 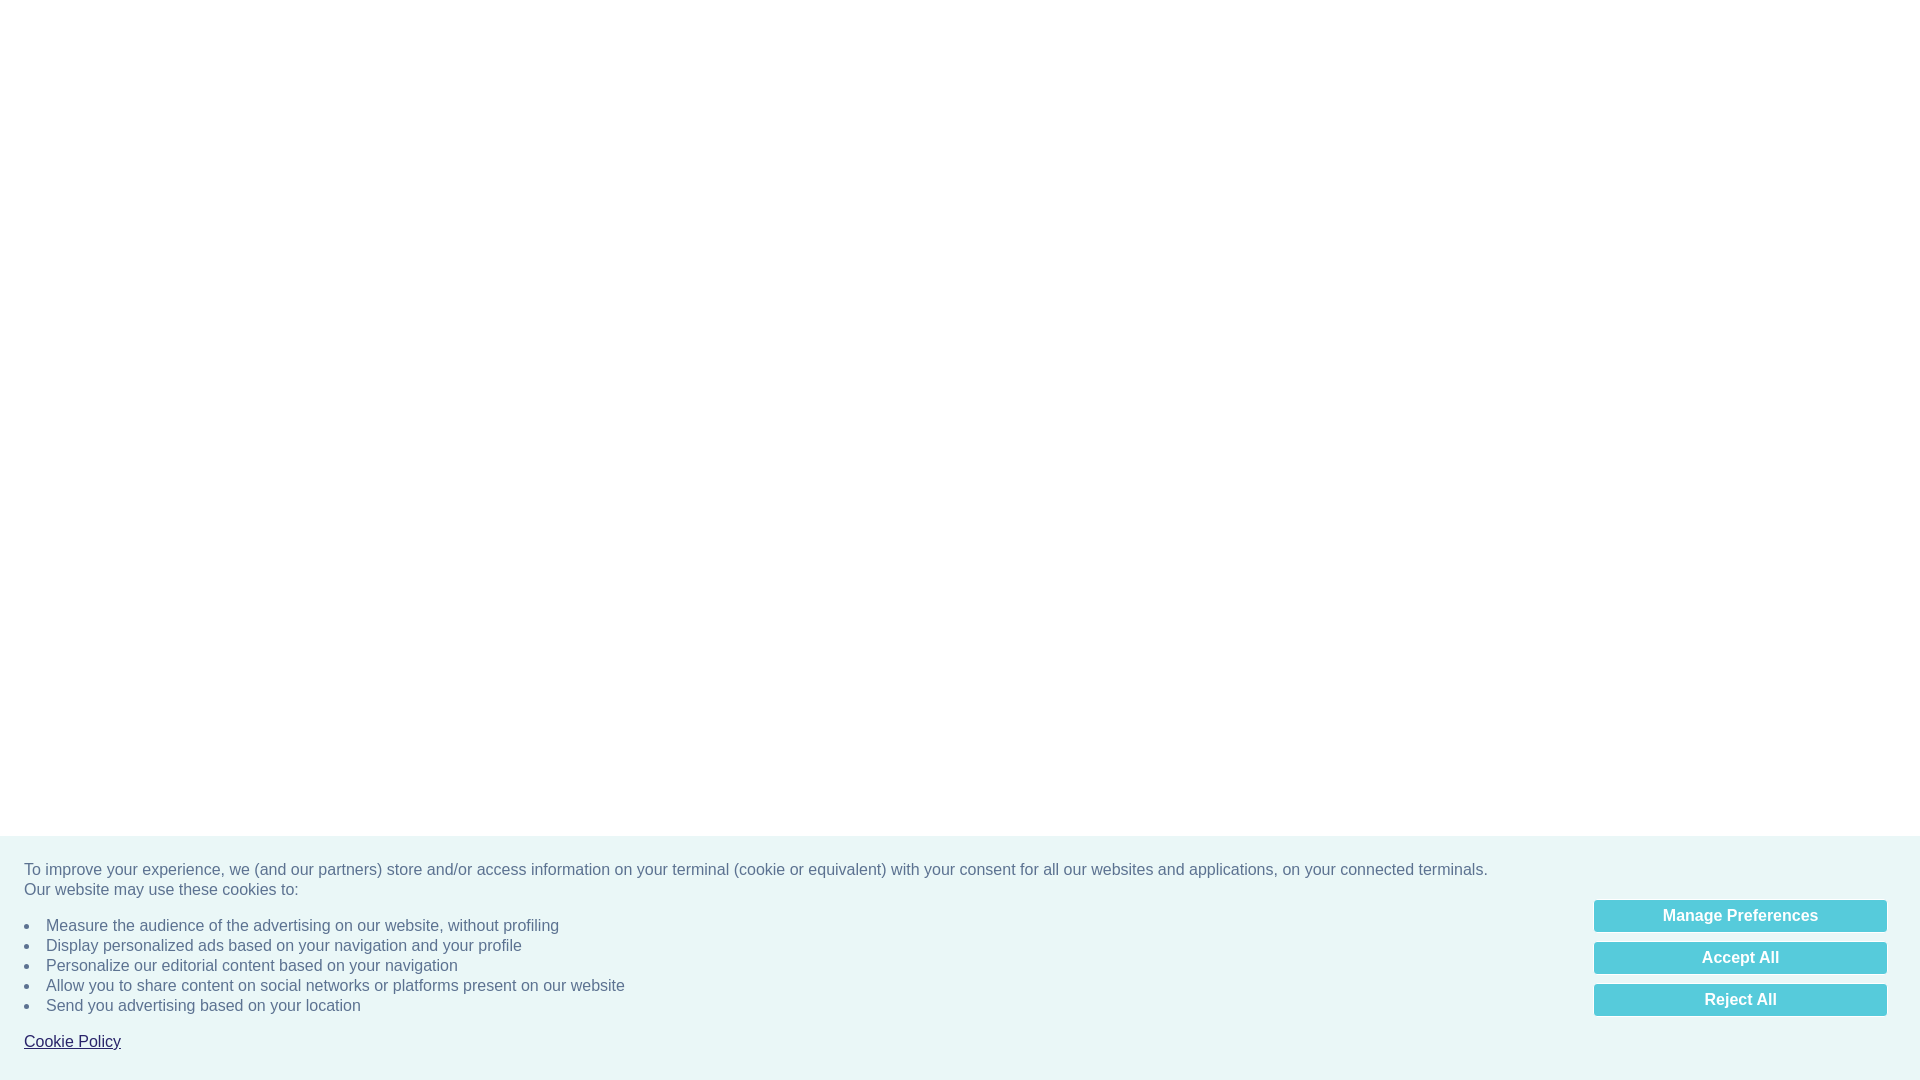 What do you see at coordinates (1740, 596) in the screenshot?
I see `Reject All` at bounding box center [1740, 596].